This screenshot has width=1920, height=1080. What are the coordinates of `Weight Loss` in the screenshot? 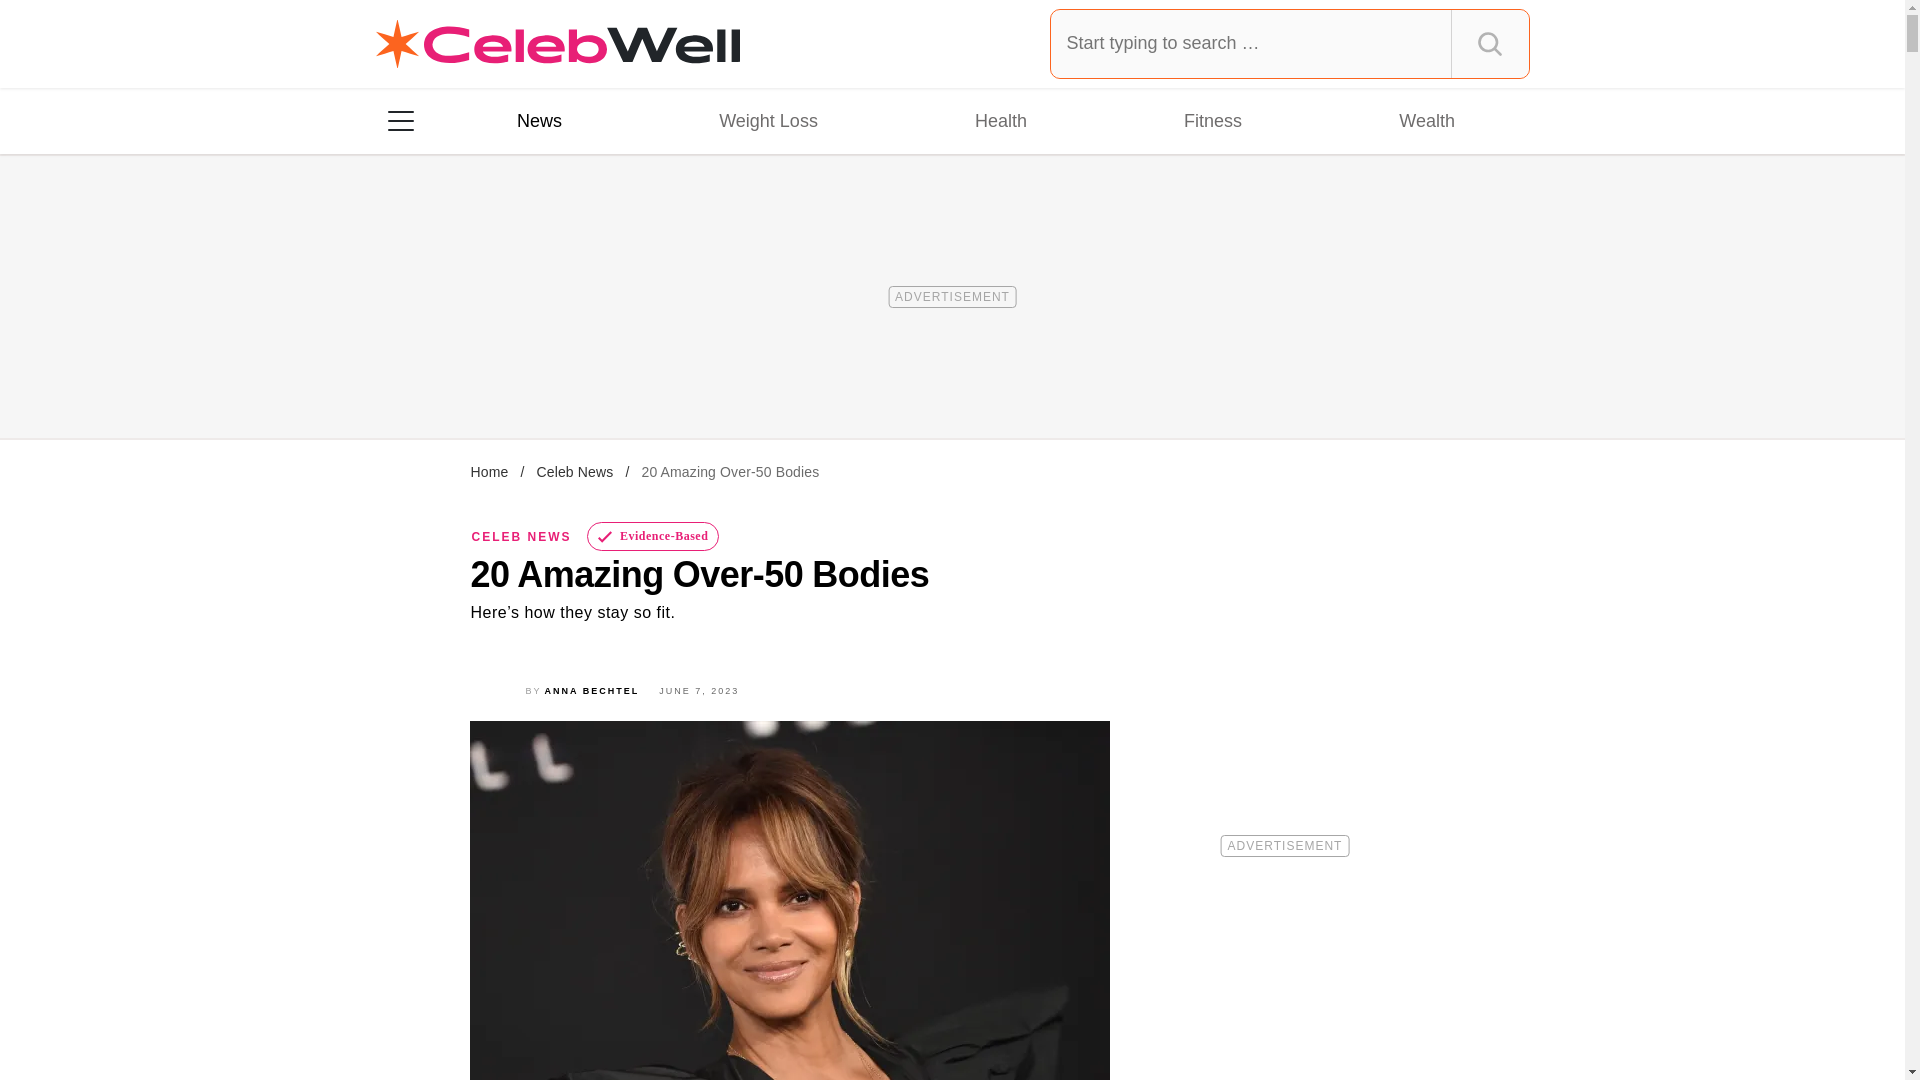 It's located at (768, 120).